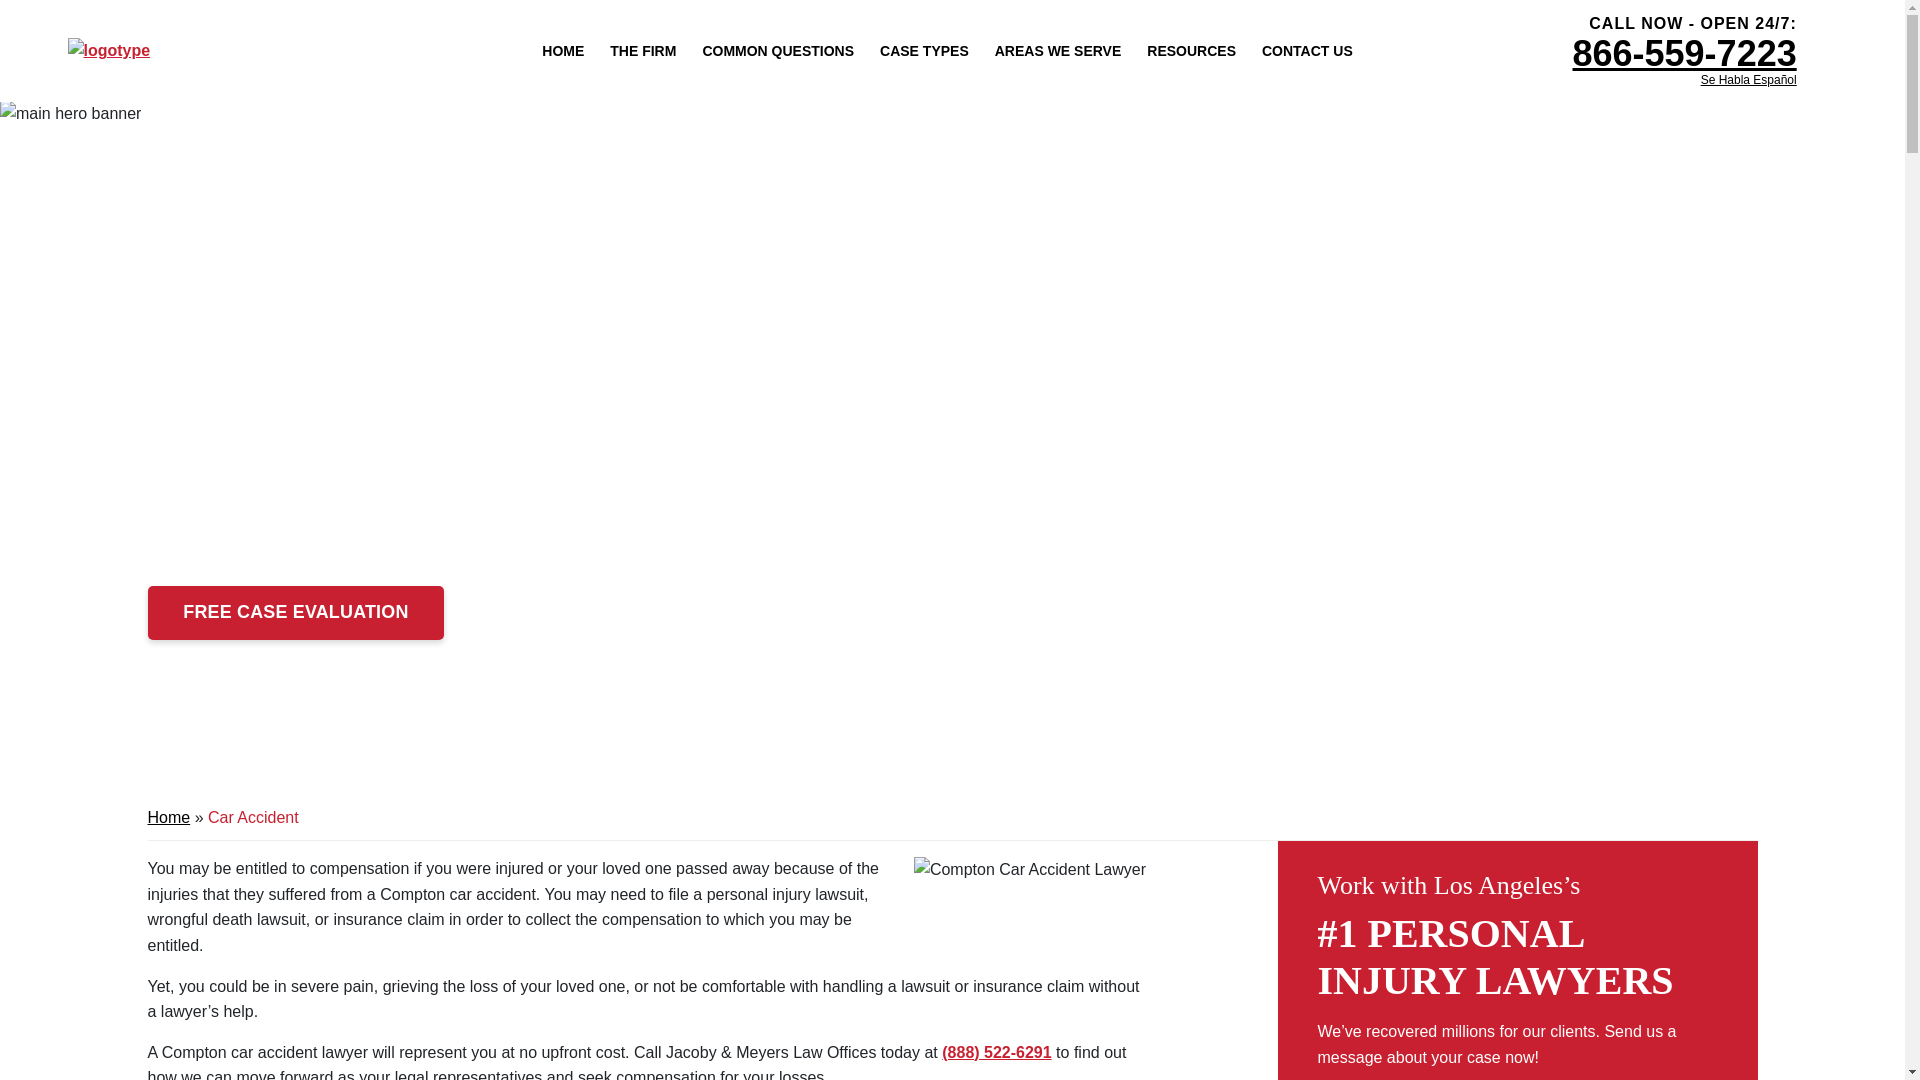  Describe the element at coordinates (1191, 50) in the screenshot. I see `RESOURCES` at that location.